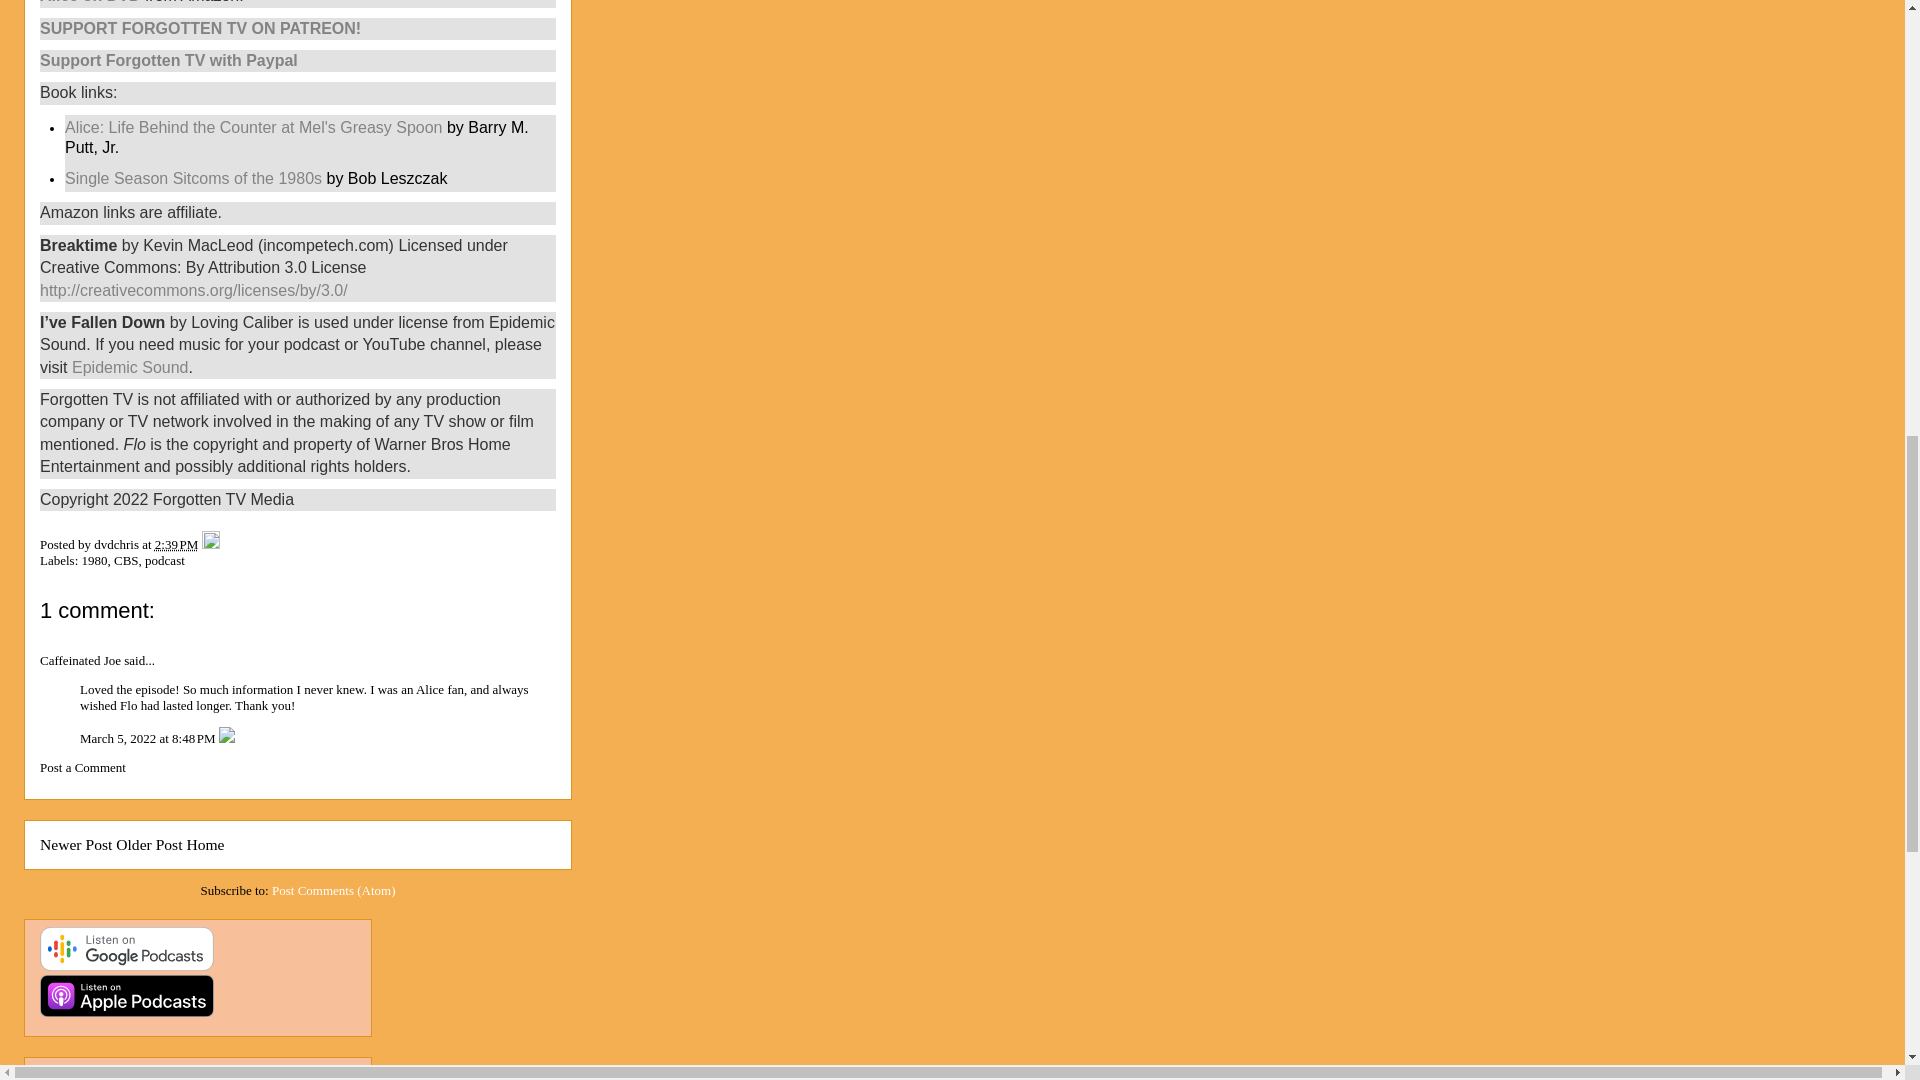  Describe the element at coordinates (90, 2) in the screenshot. I see `Alice on DVD` at that location.